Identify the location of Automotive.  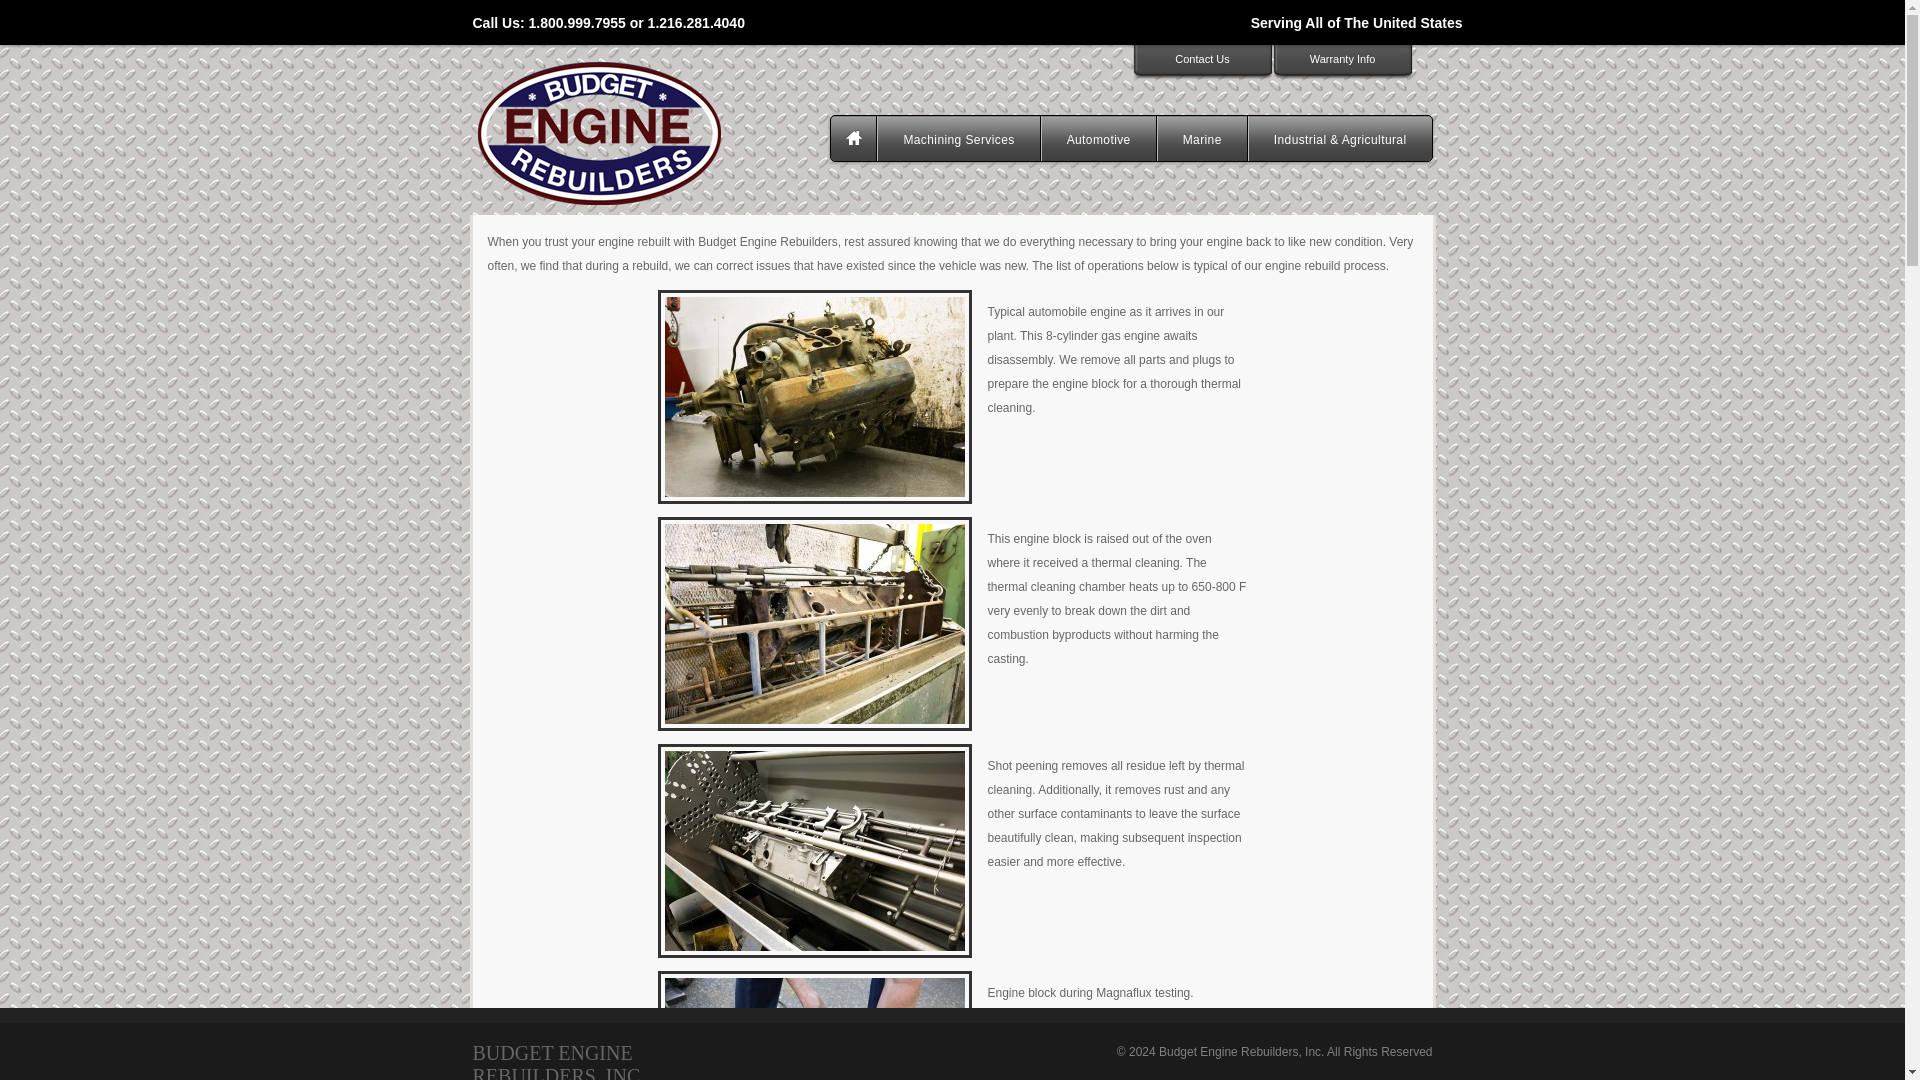
(1098, 140).